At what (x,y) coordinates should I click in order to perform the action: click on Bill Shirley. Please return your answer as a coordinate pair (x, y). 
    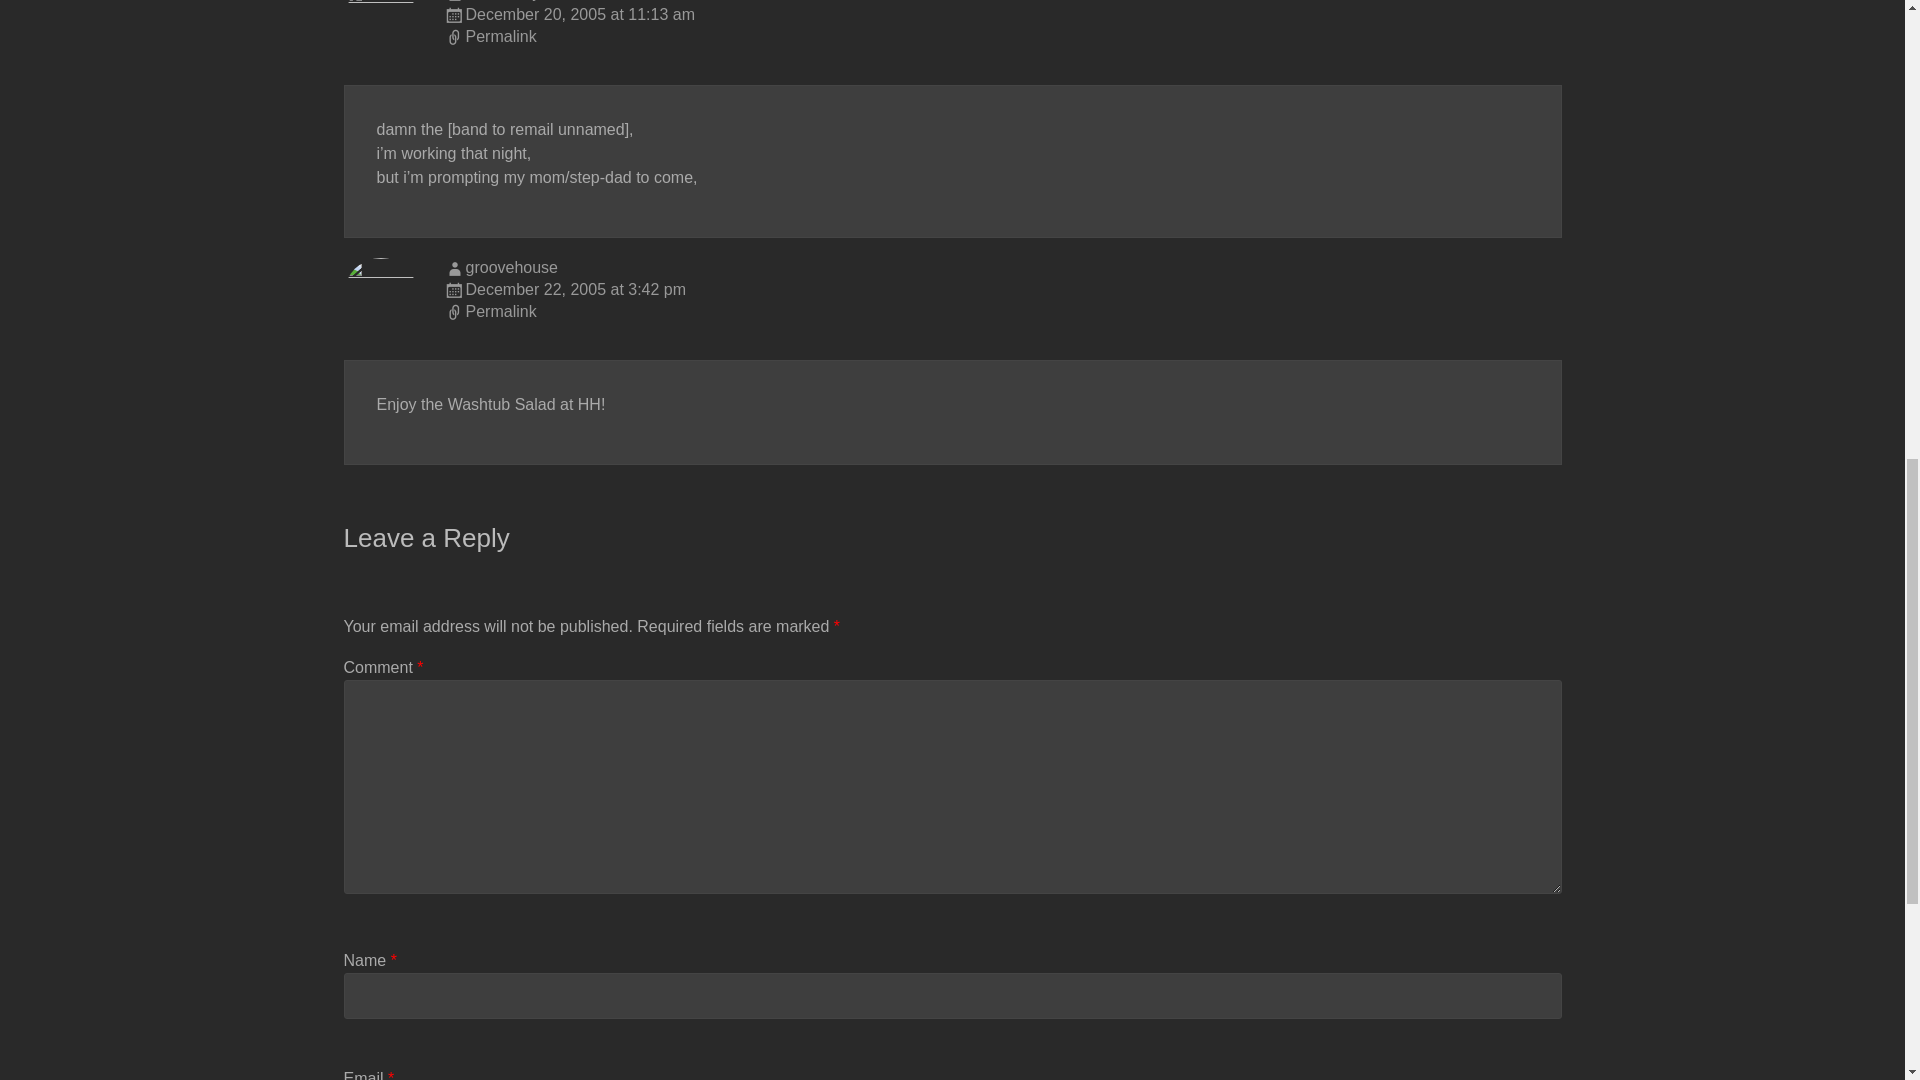
    Looking at the image, I should click on (504, 0).